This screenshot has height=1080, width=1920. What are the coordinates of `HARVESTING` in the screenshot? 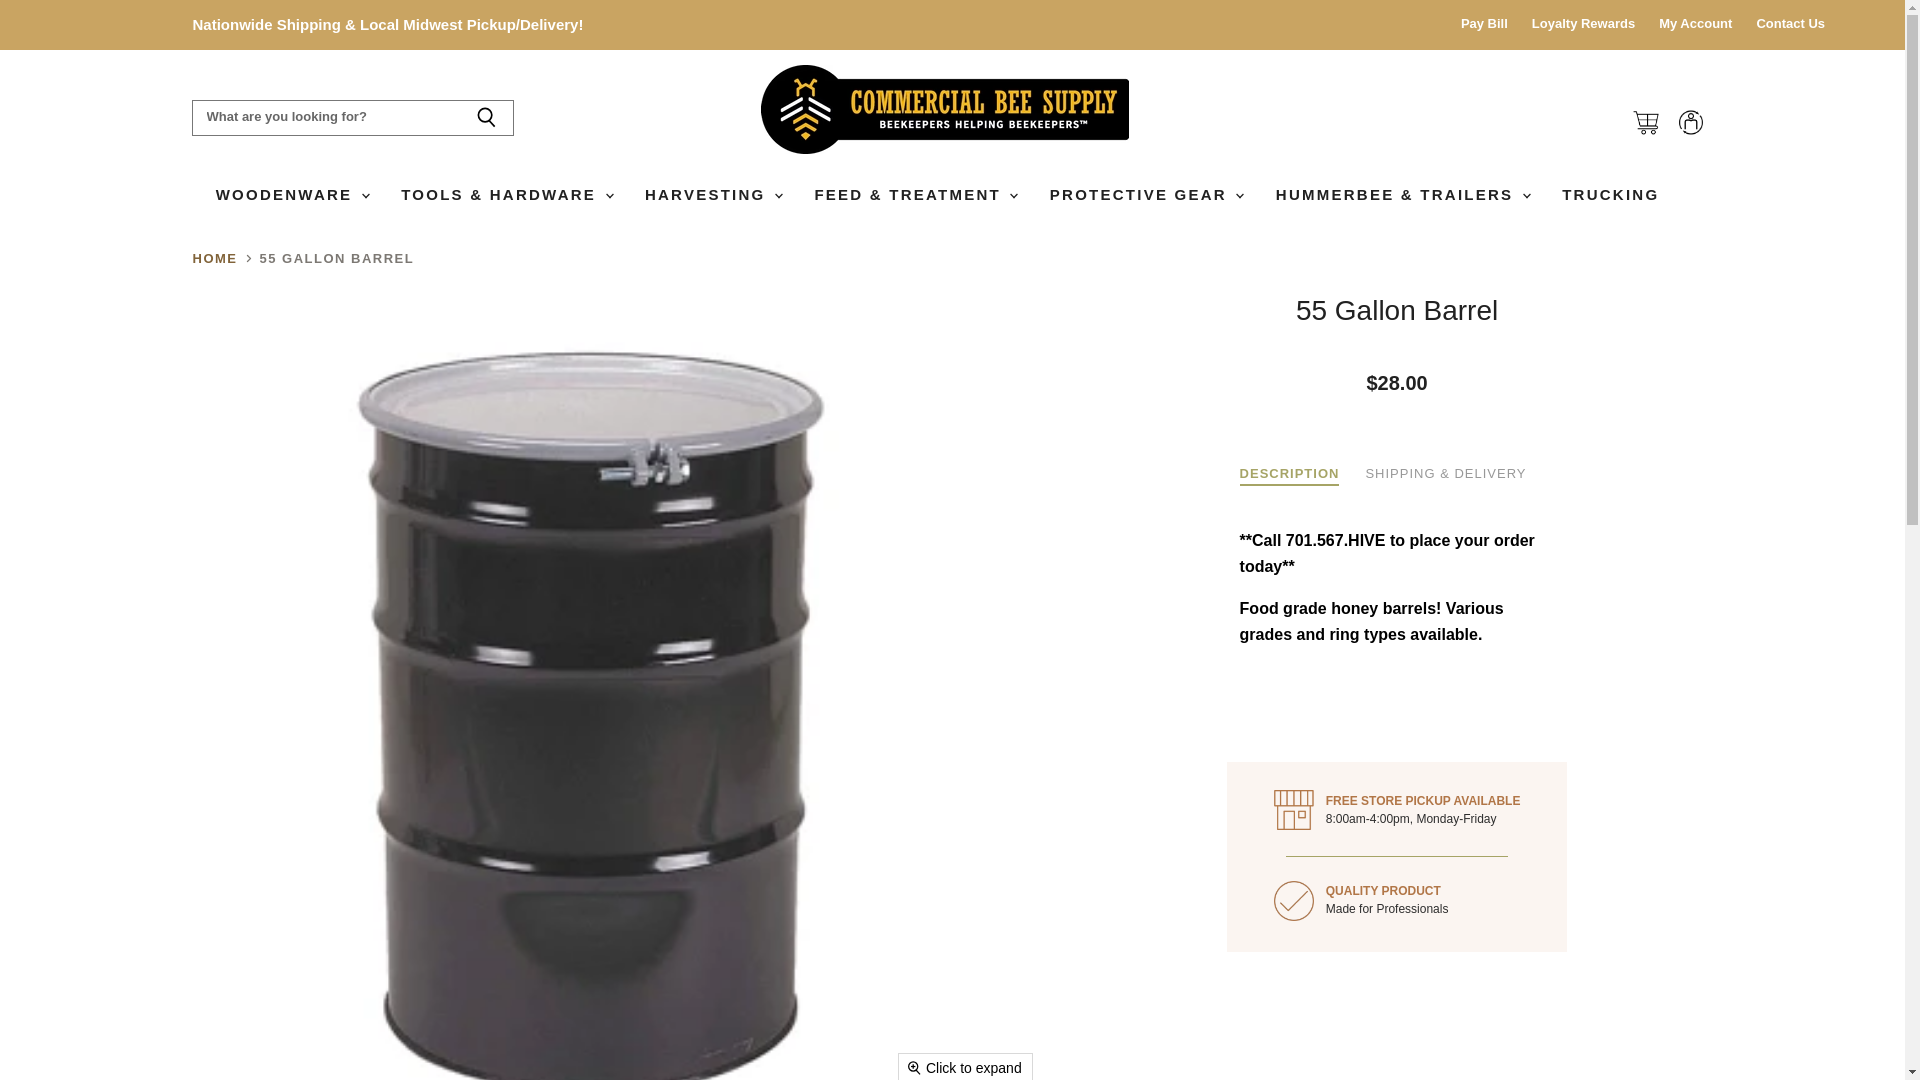 It's located at (712, 194).